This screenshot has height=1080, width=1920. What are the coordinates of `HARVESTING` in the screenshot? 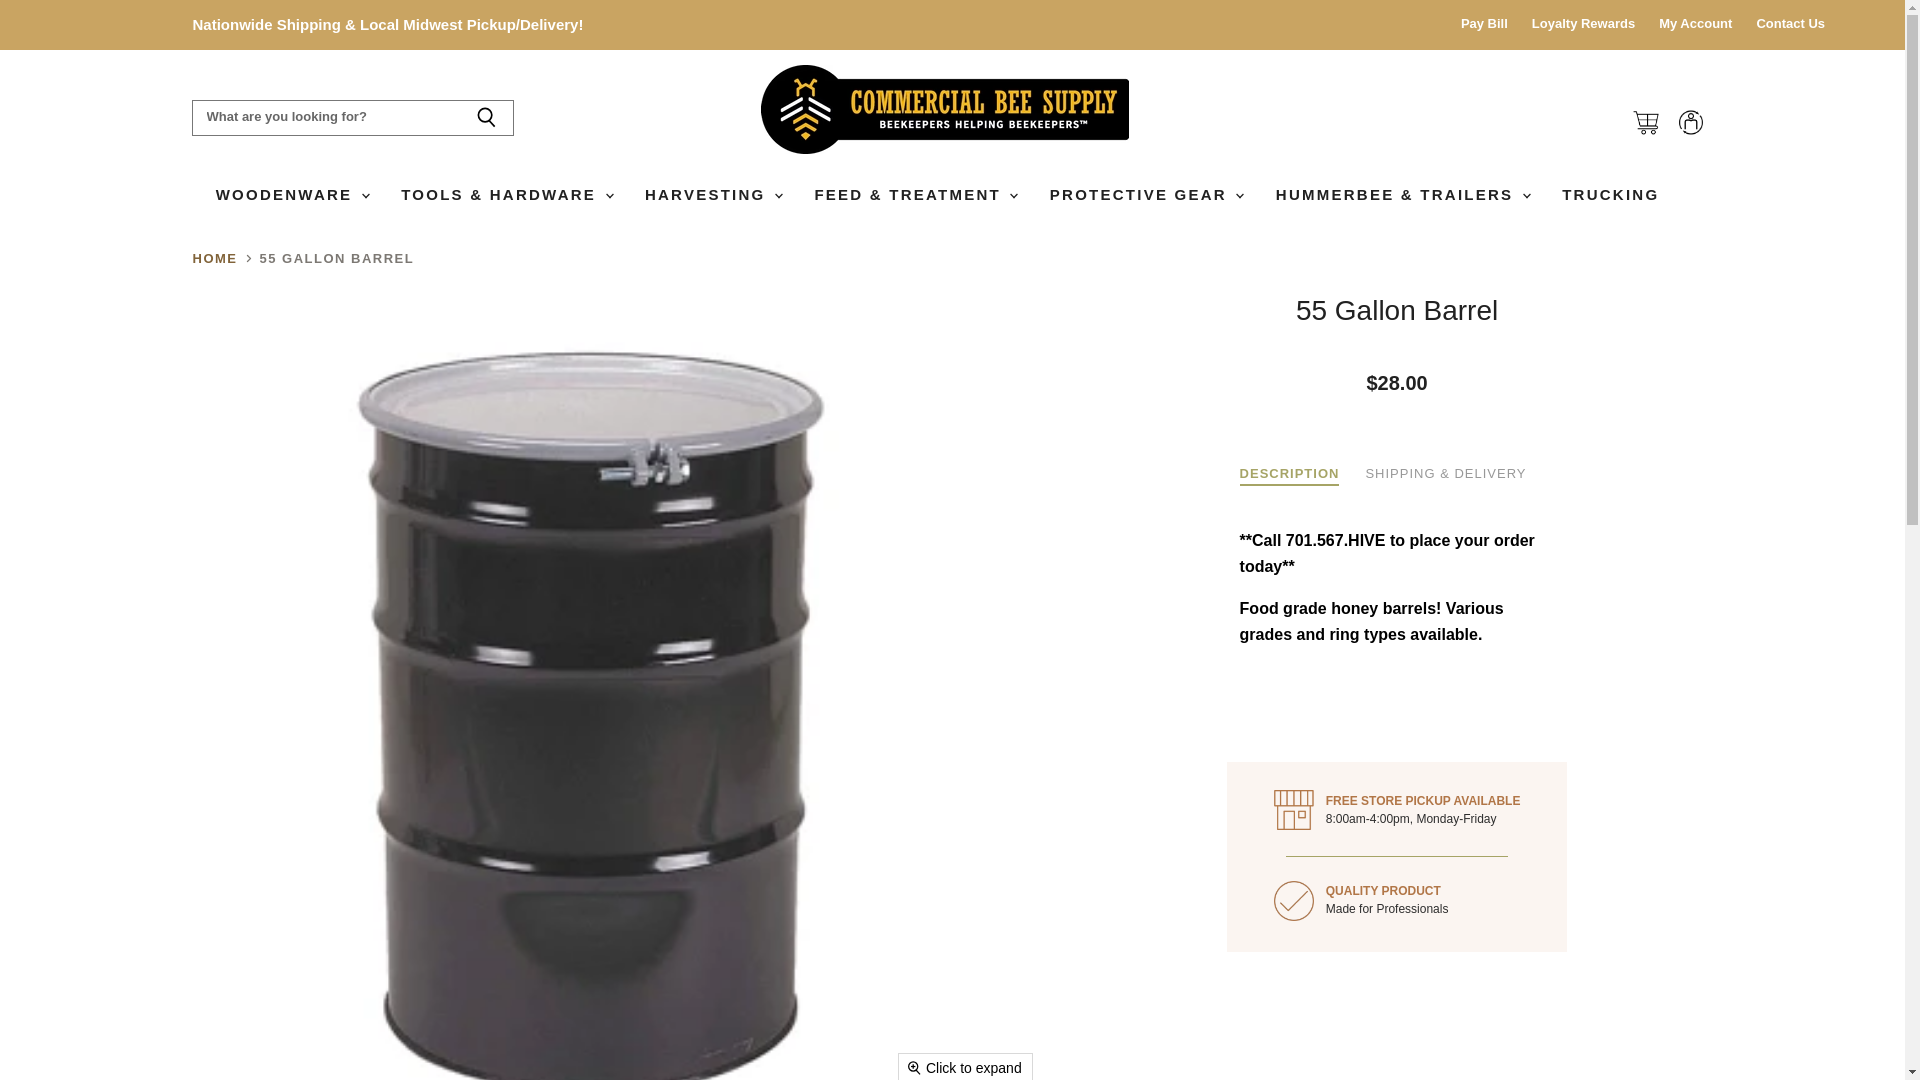 It's located at (712, 194).